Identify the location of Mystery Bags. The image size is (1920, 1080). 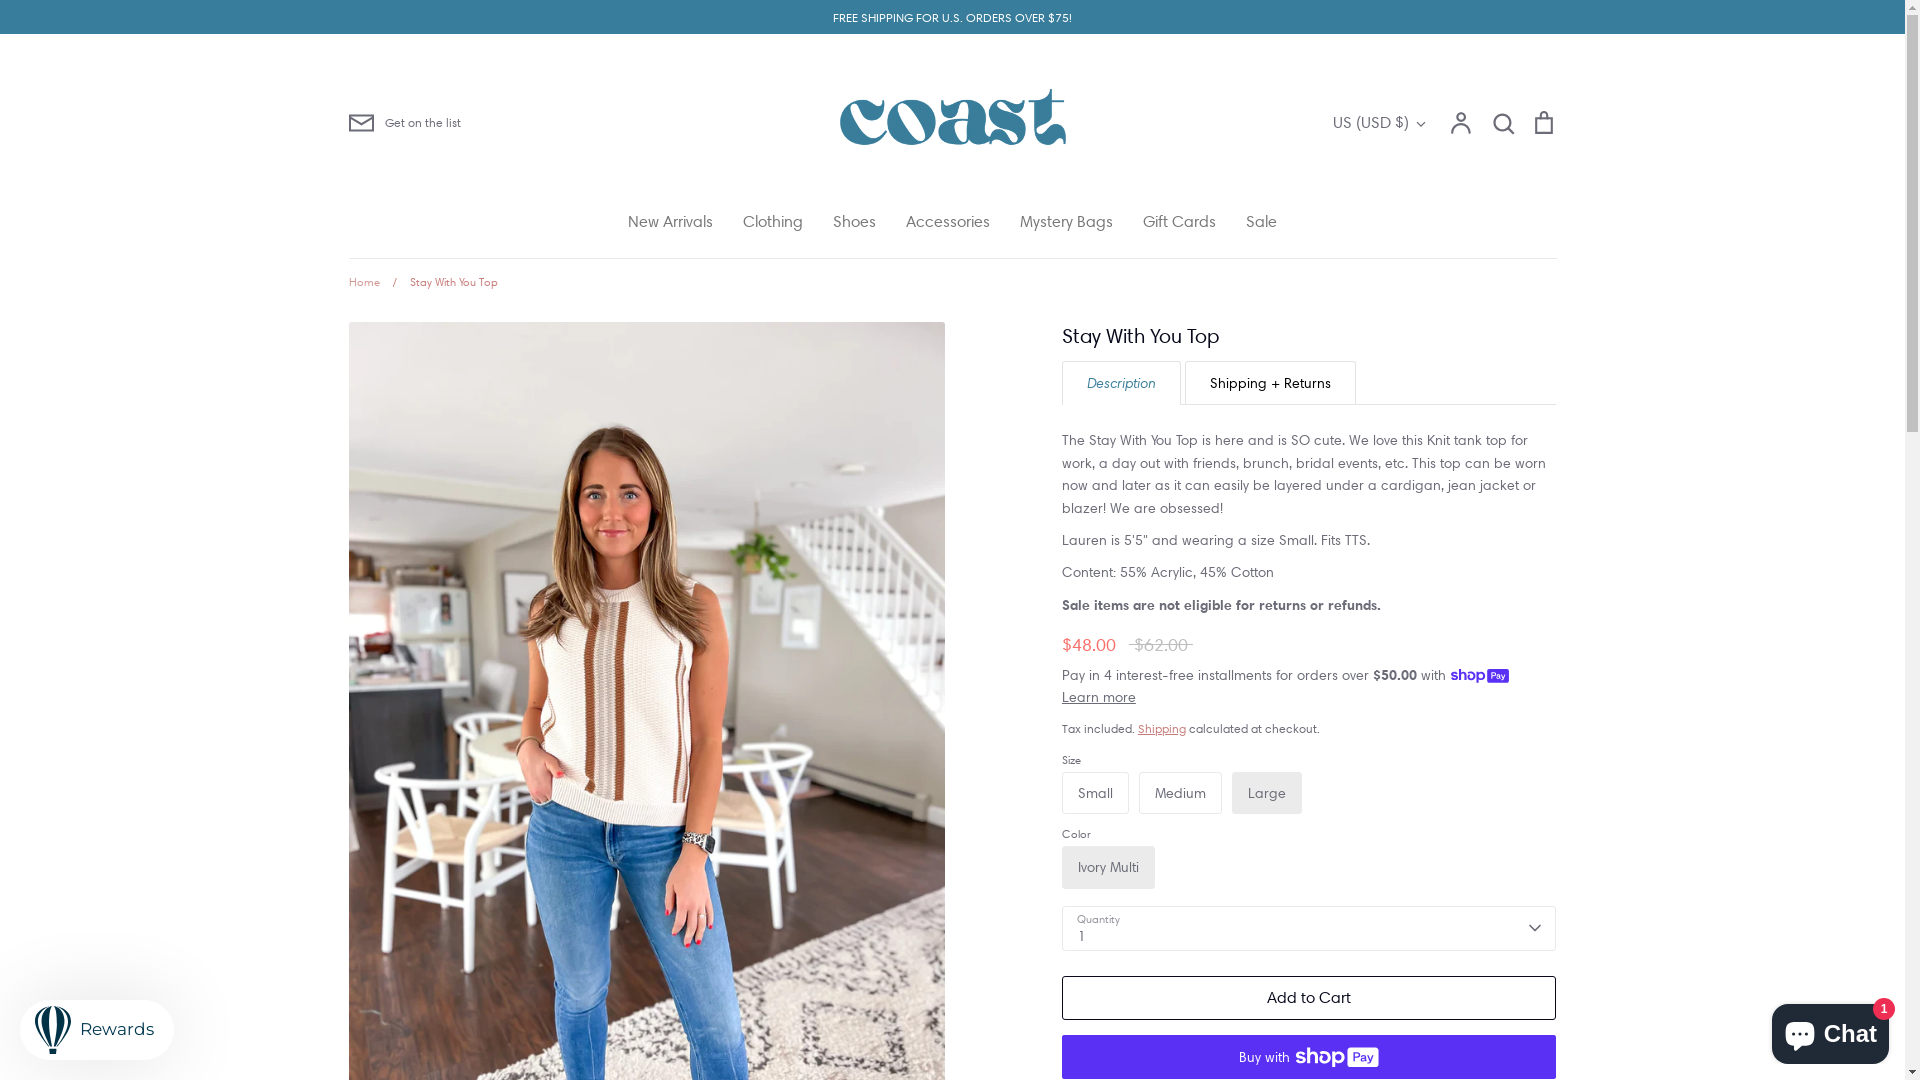
(1066, 222).